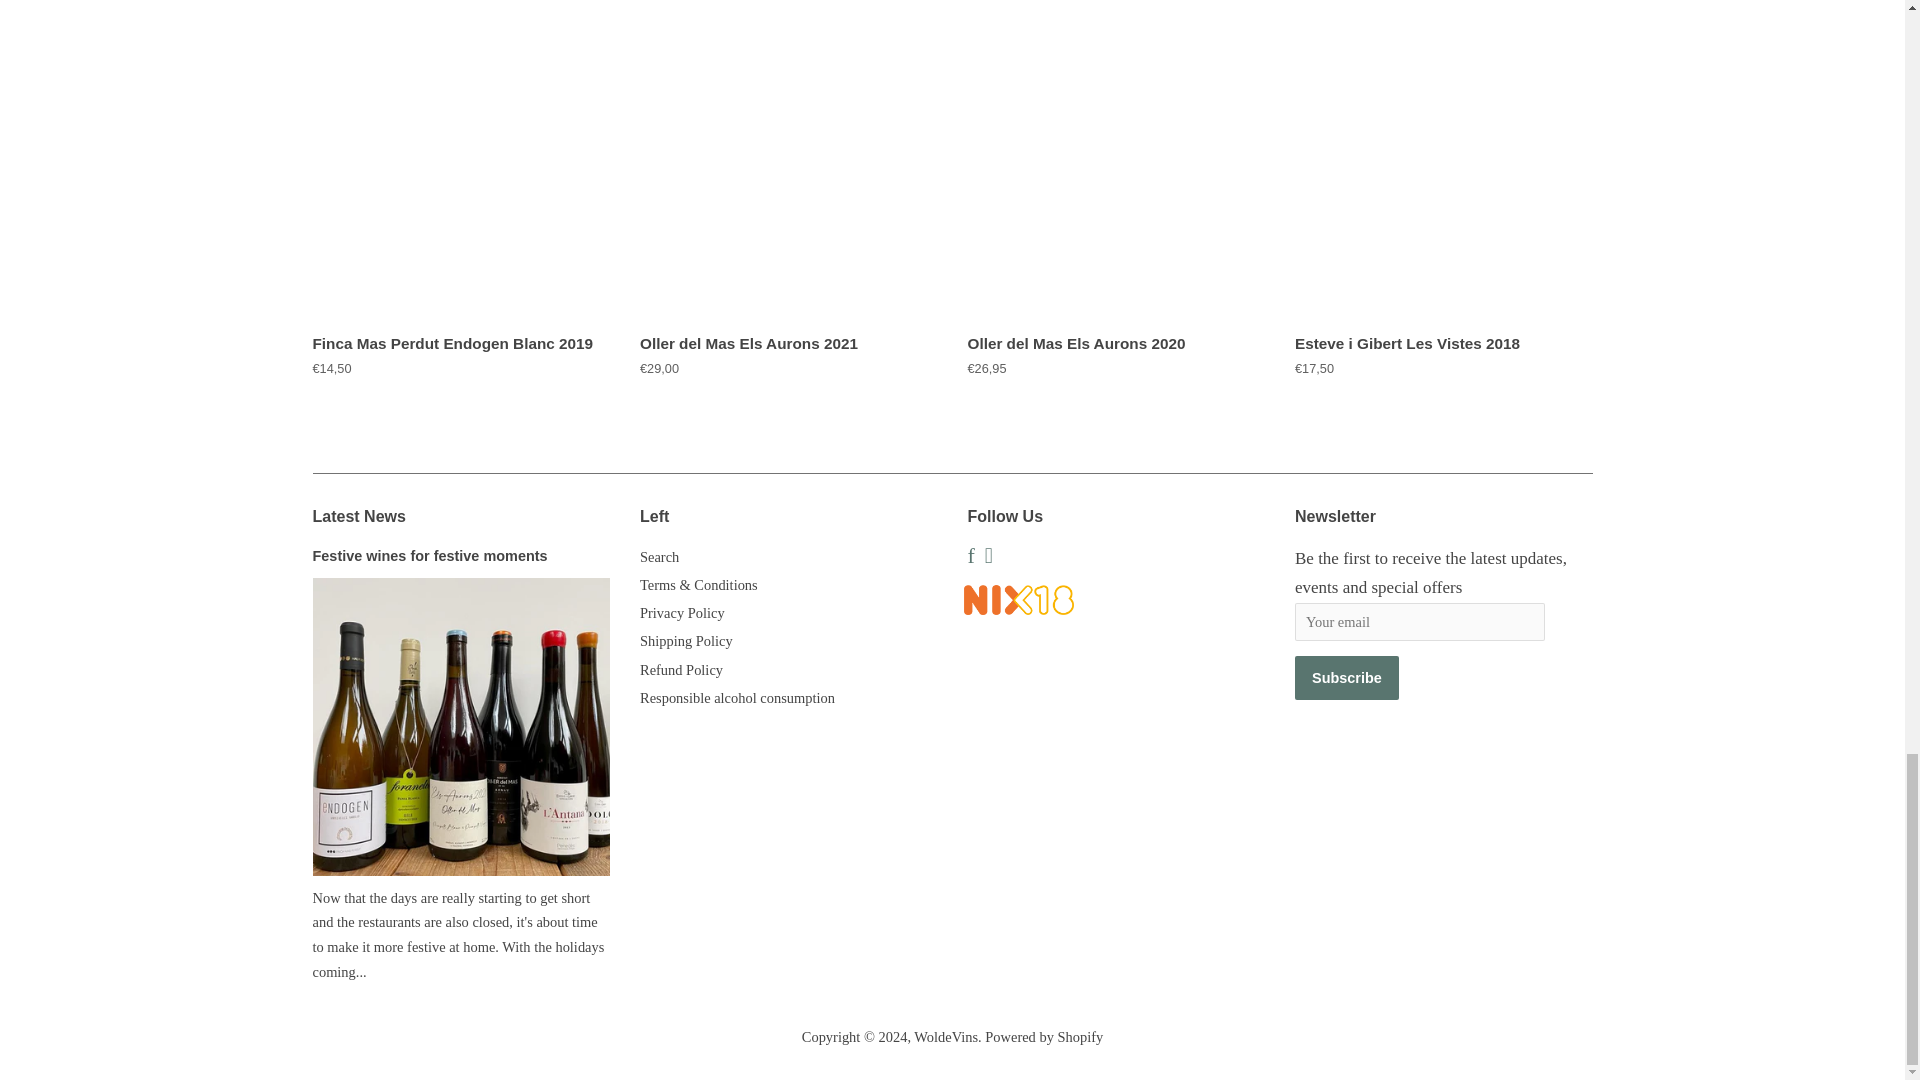 The width and height of the screenshot is (1920, 1080). What do you see at coordinates (681, 670) in the screenshot?
I see `Refund Policy` at bounding box center [681, 670].